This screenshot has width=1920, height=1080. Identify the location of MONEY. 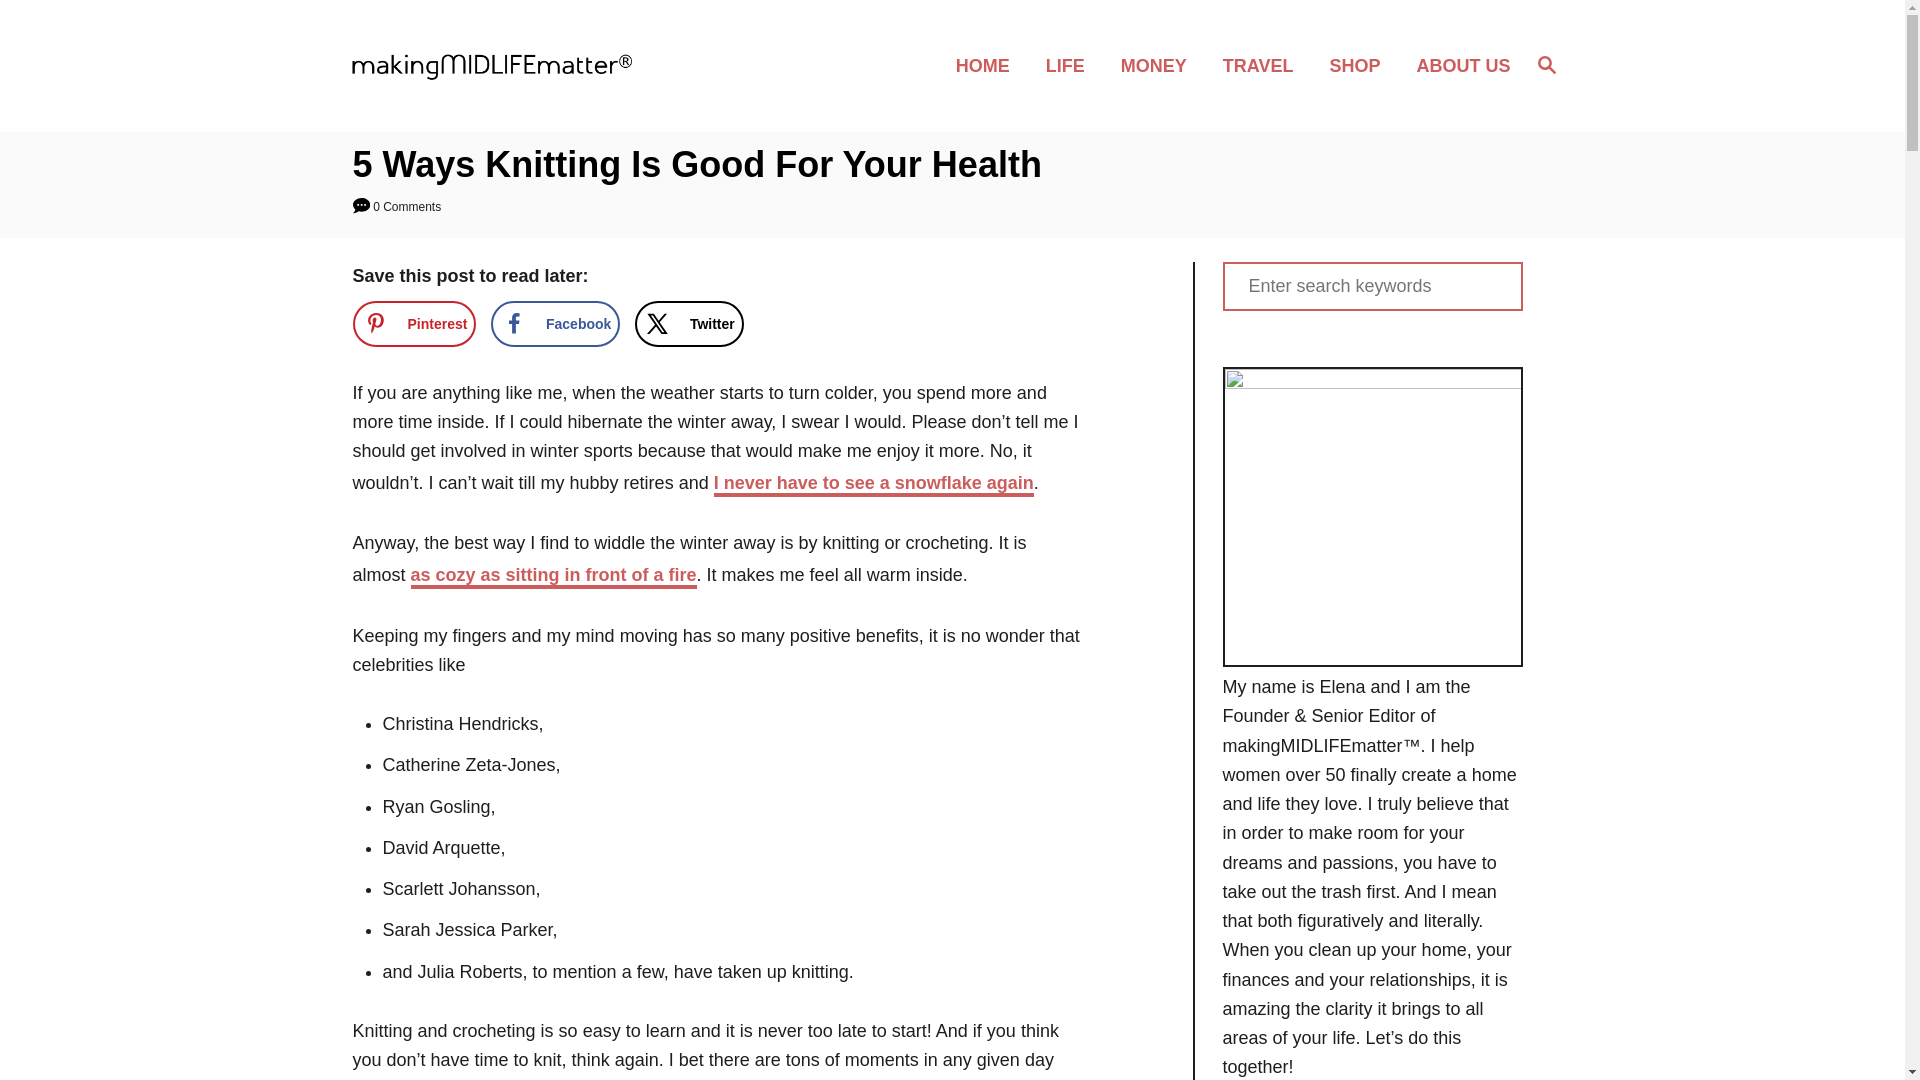
(1160, 64).